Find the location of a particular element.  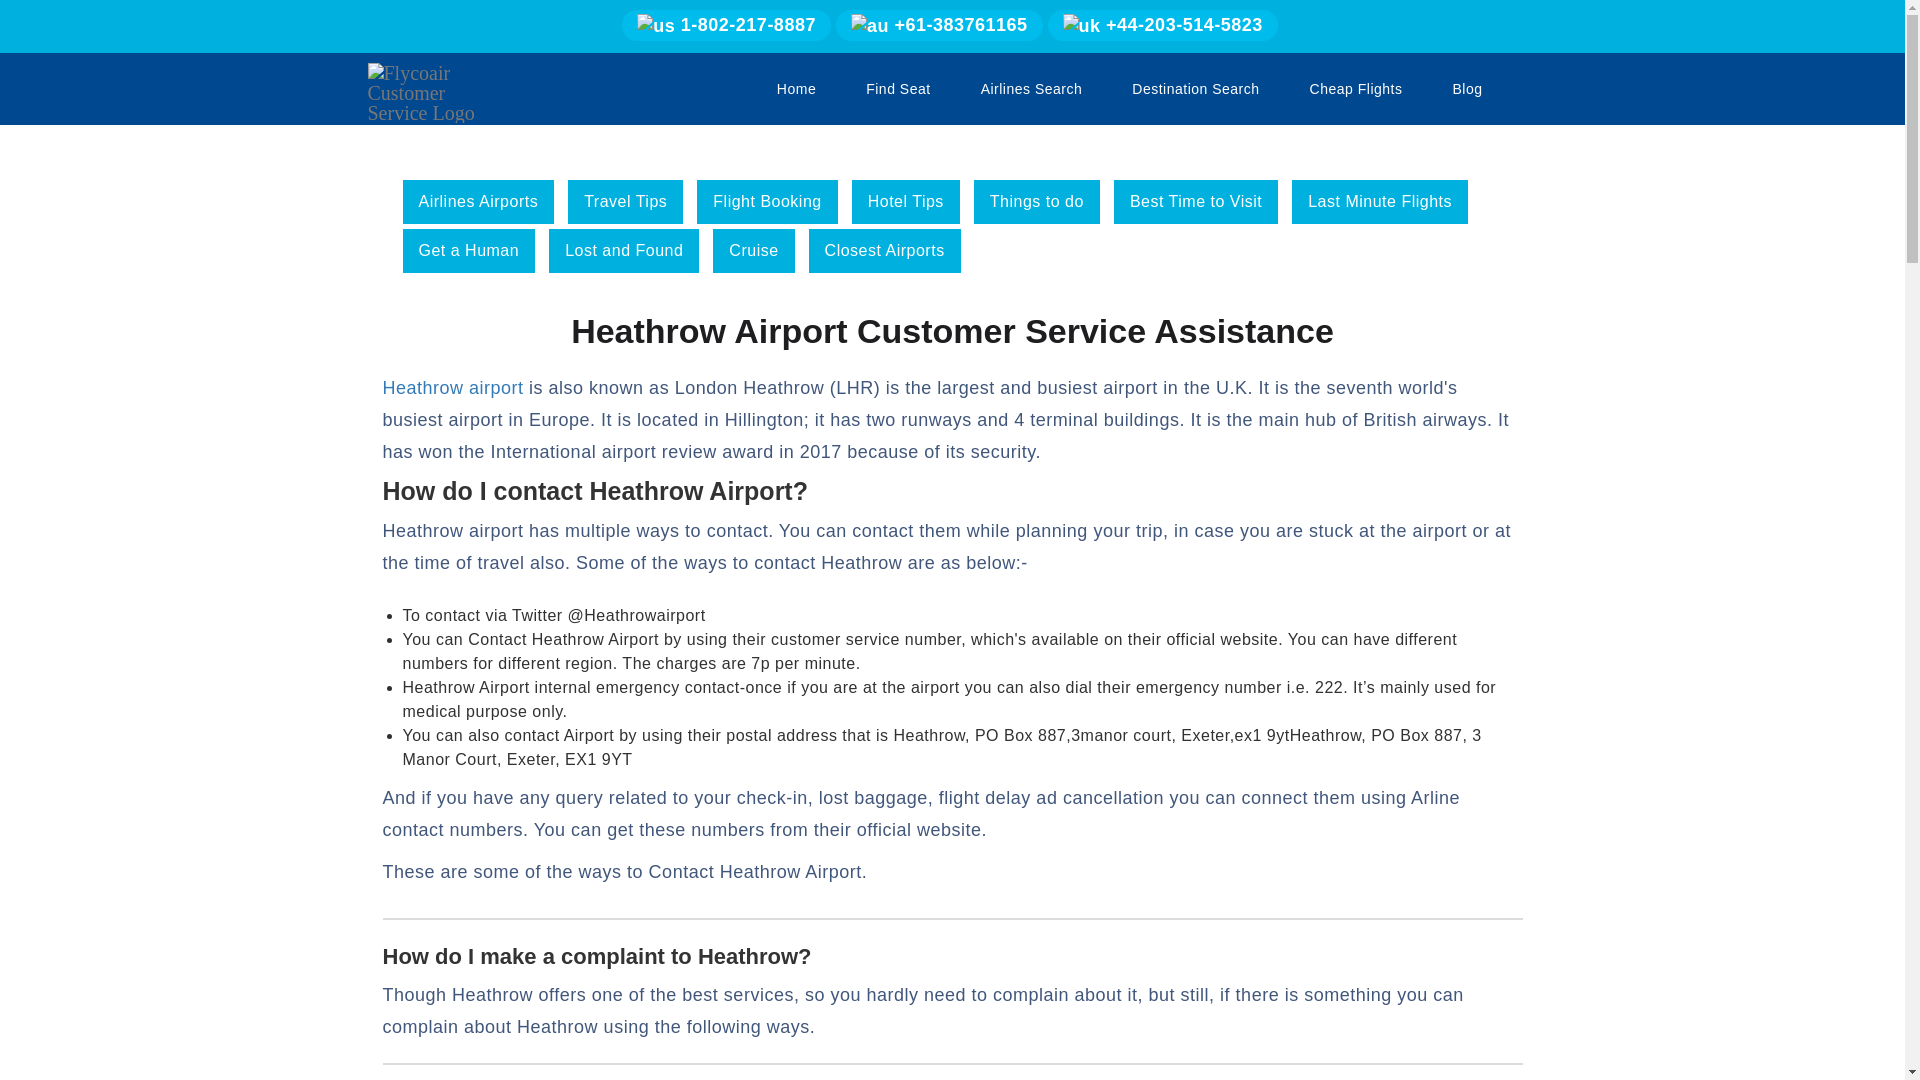

Get a Human is located at coordinates (468, 250).